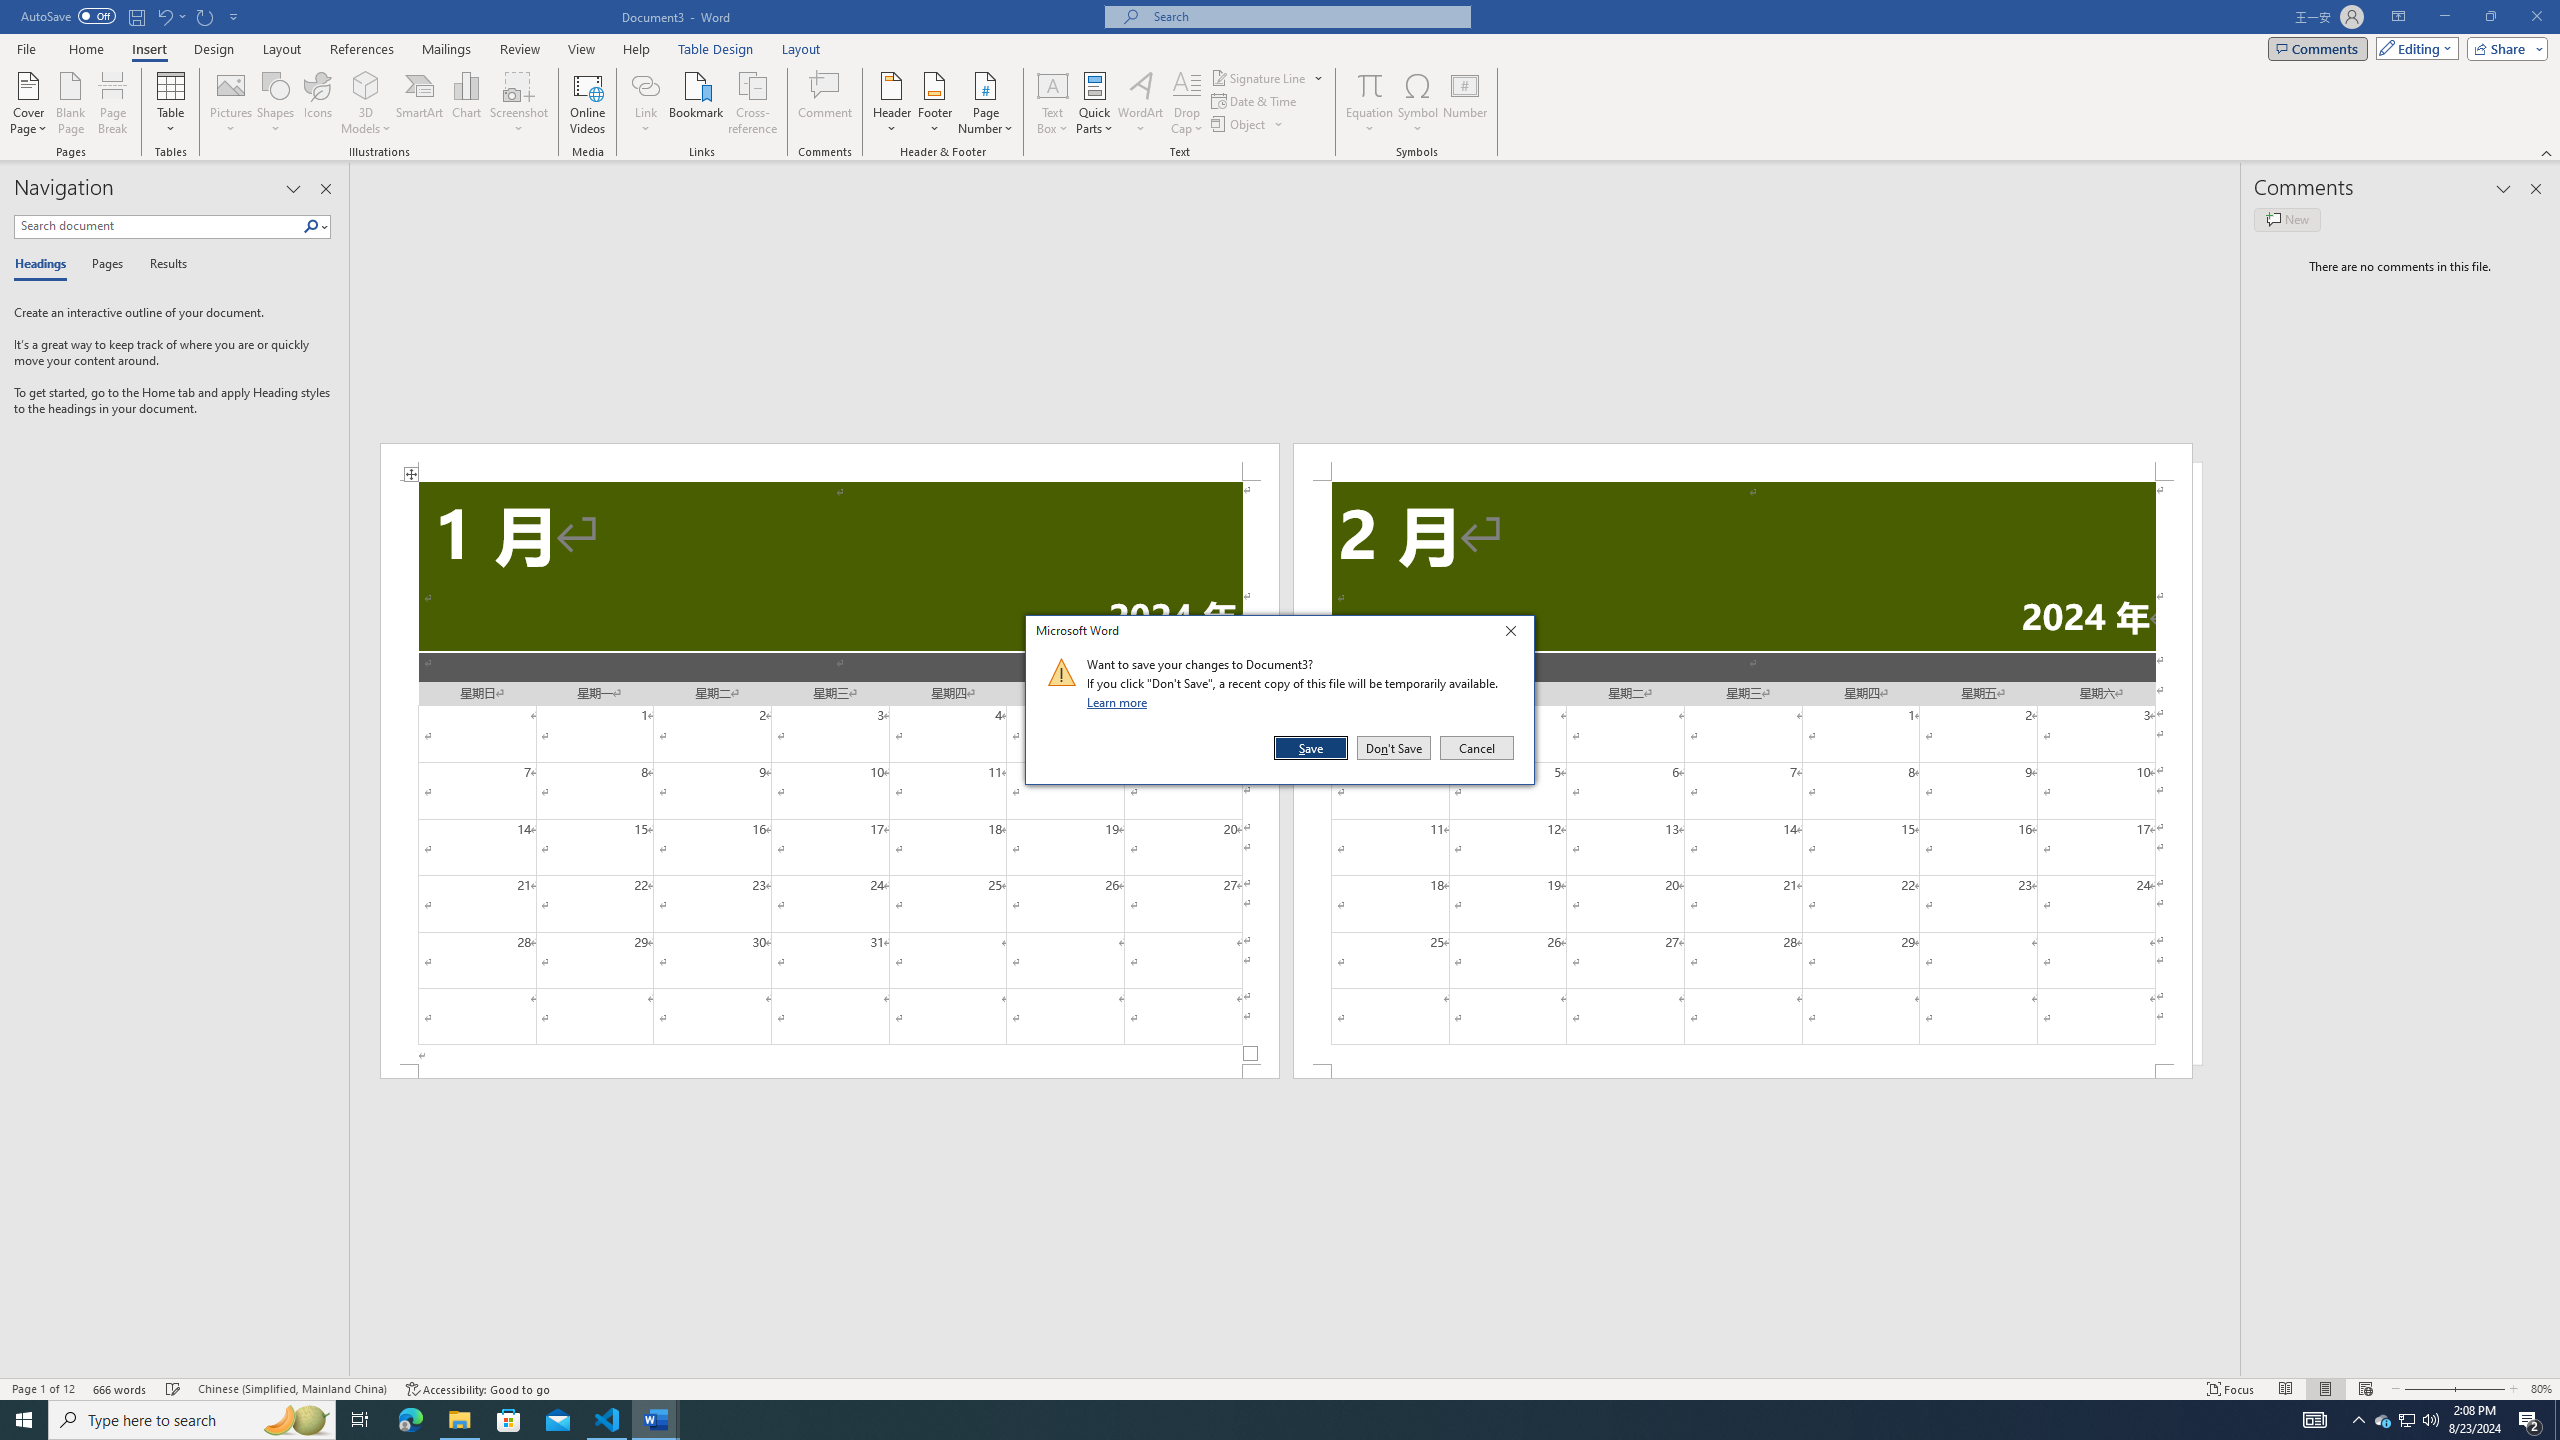 The width and height of the screenshot is (2560, 1440). I want to click on 3D Models, so click(366, 103).